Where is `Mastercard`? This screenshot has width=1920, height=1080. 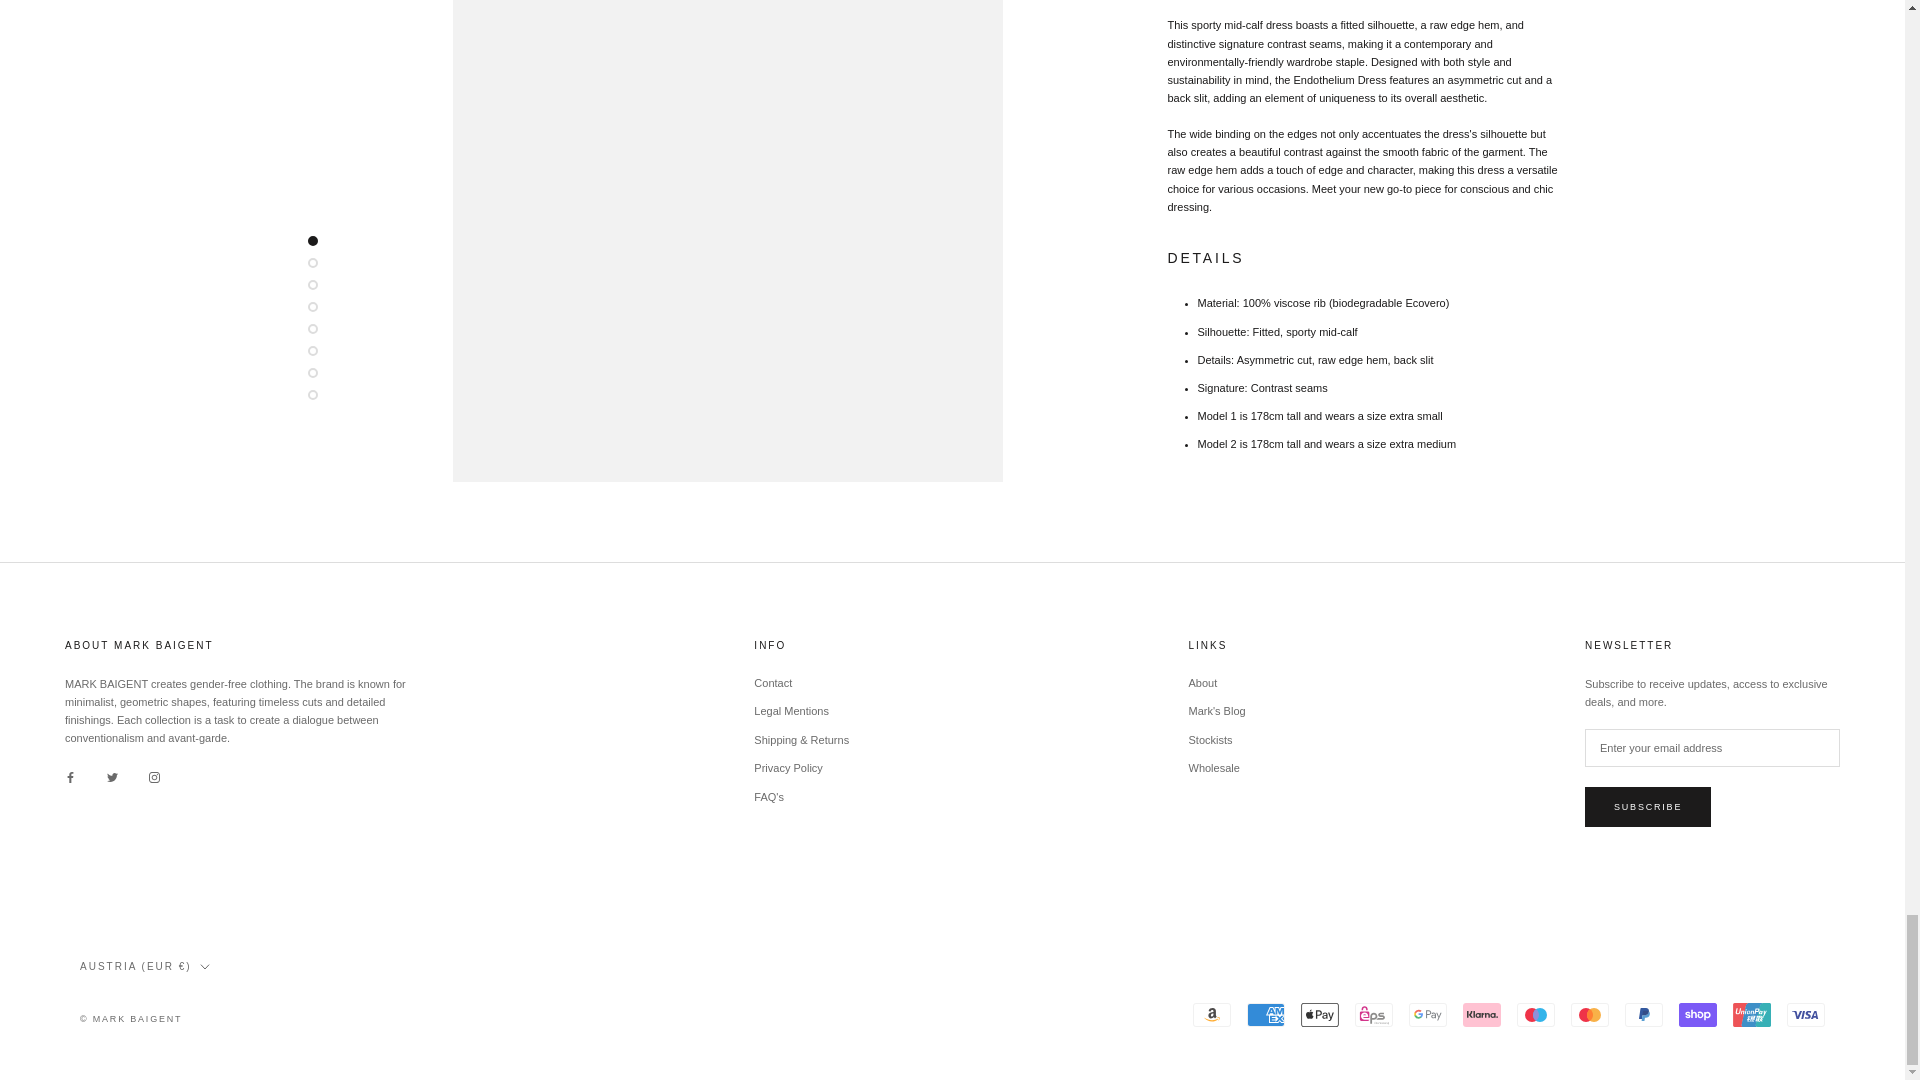 Mastercard is located at coordinates (1589, 1015).